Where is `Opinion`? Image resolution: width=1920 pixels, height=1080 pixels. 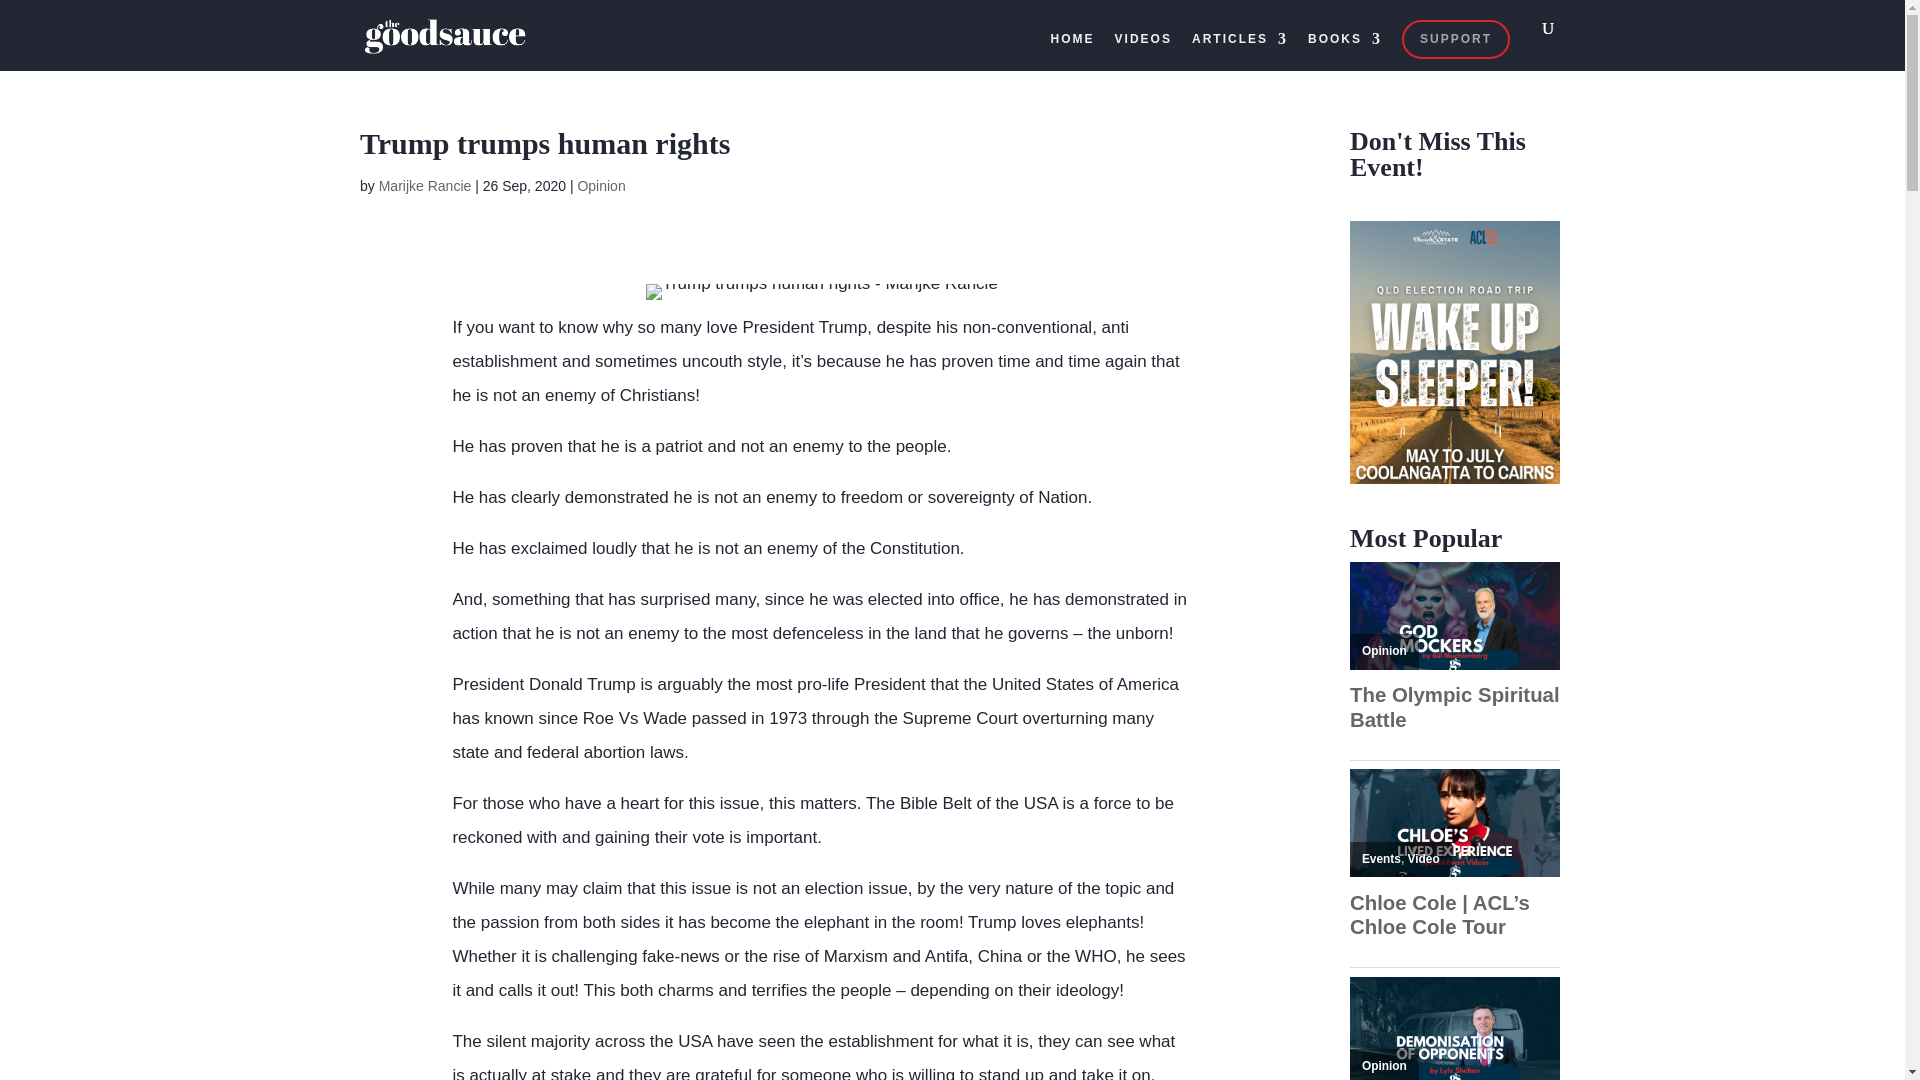 Opinion is located at coordinates (601, 186).